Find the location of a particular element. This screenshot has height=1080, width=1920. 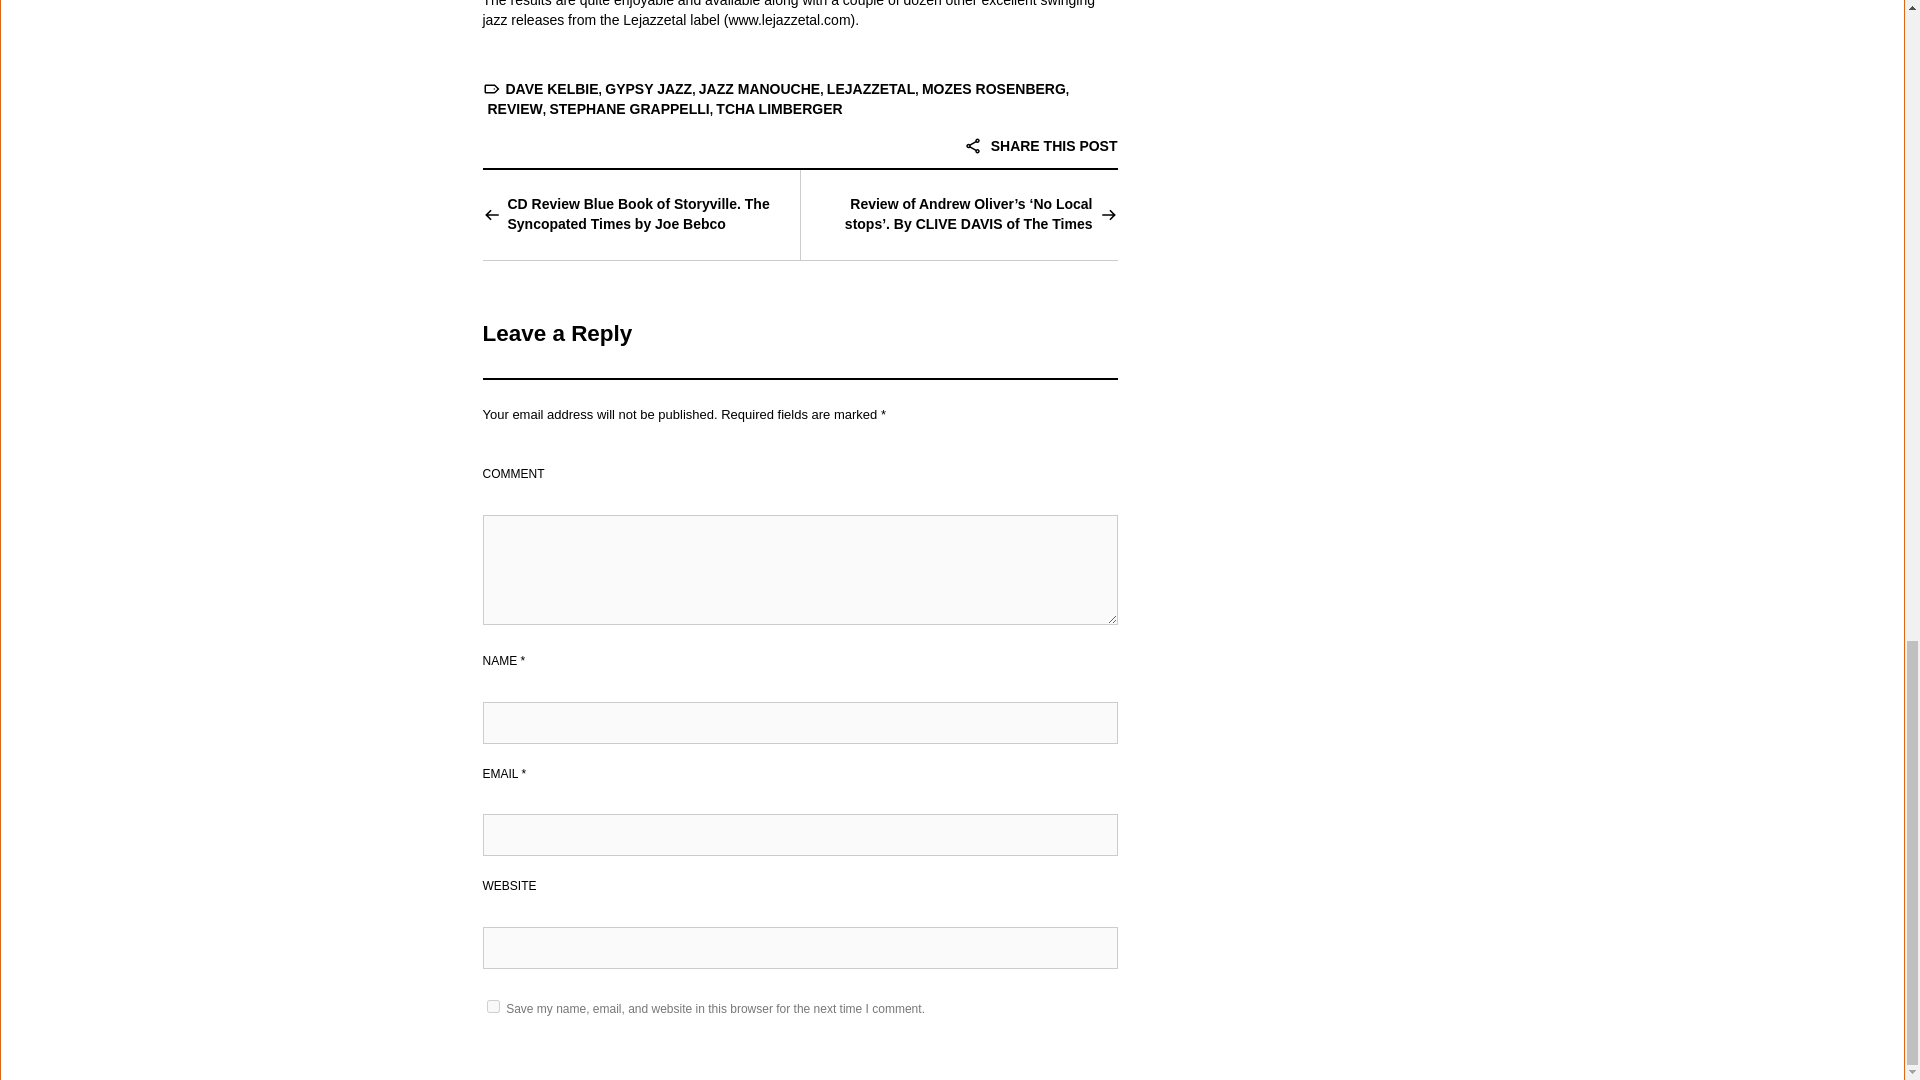

REVIEW is located at coordinates (515, 108).